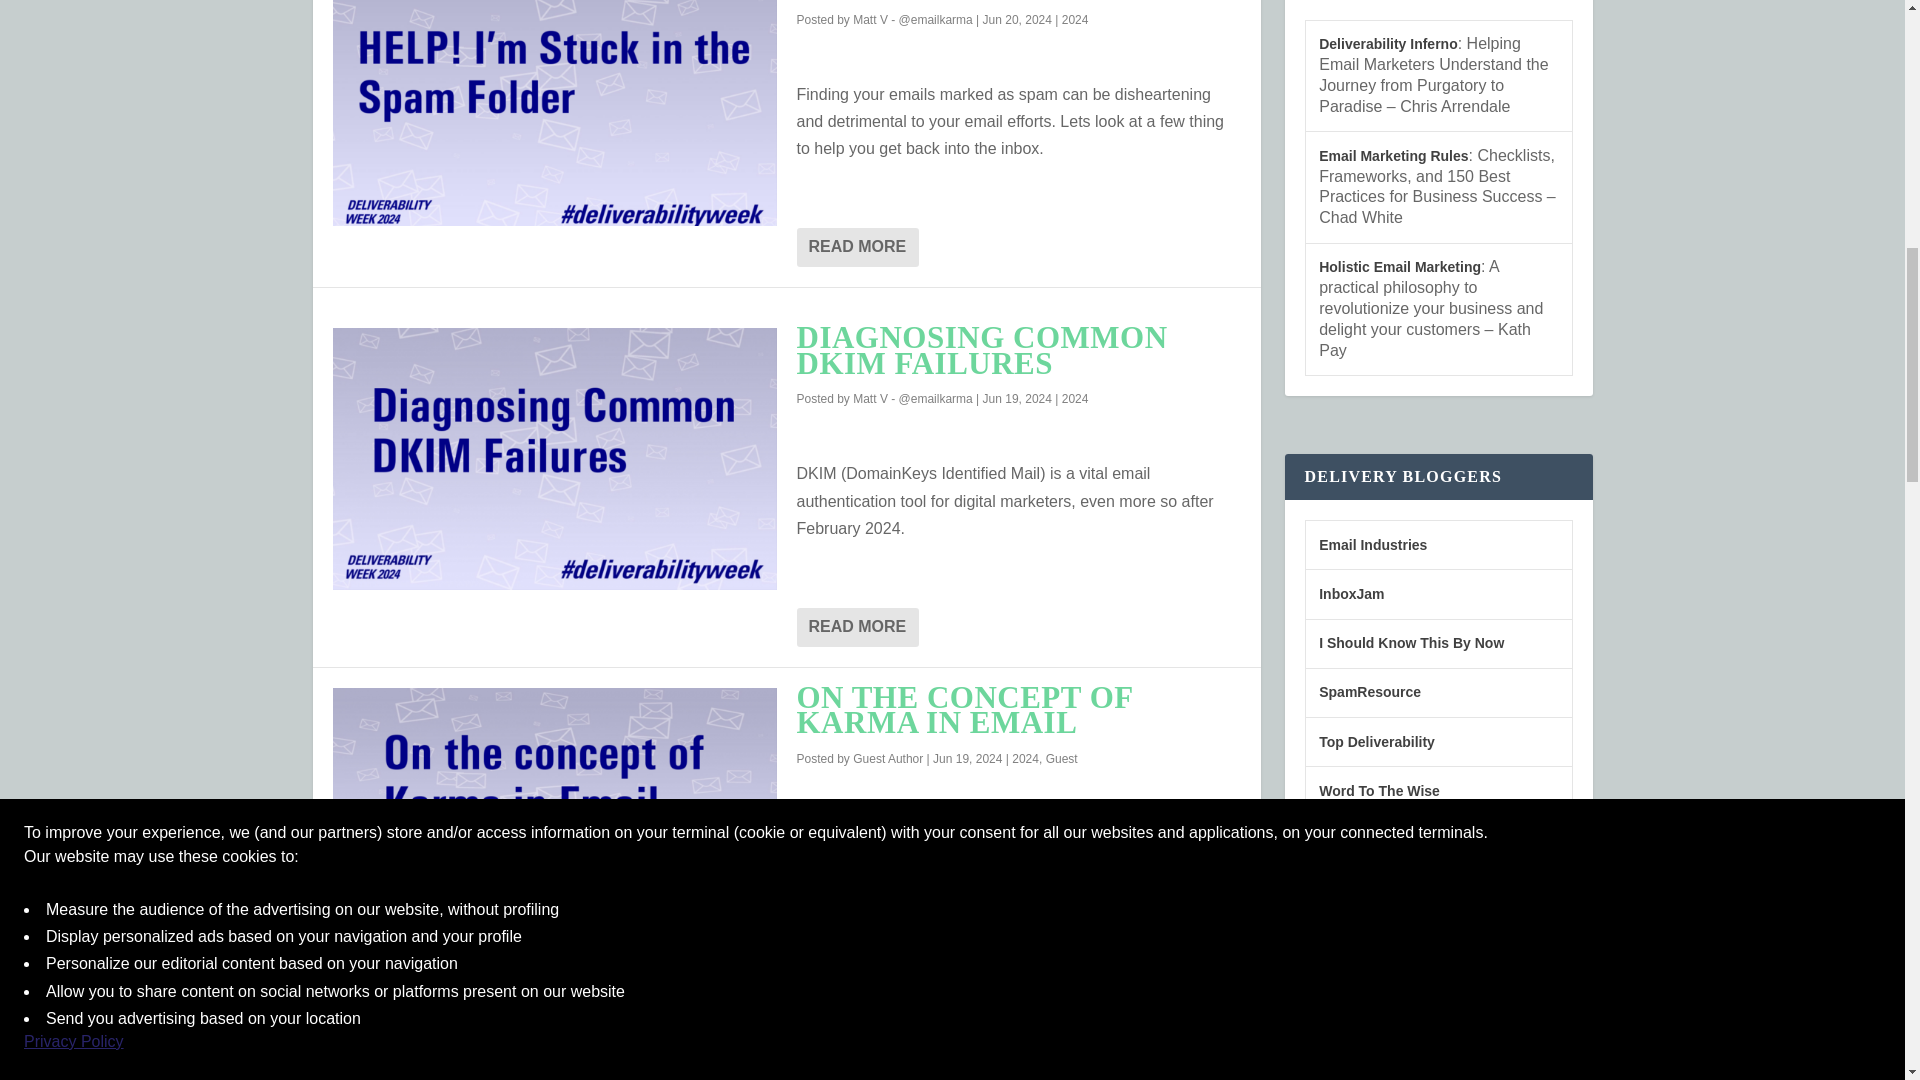 The height and width of the screenshot is (1080, 1920). What do you see at coordinates (554, 1074) in the screenshot?
I see `Is Your SPF Record Sabotaging Your Email Deliverability?` at bounding box center [554, 1074].